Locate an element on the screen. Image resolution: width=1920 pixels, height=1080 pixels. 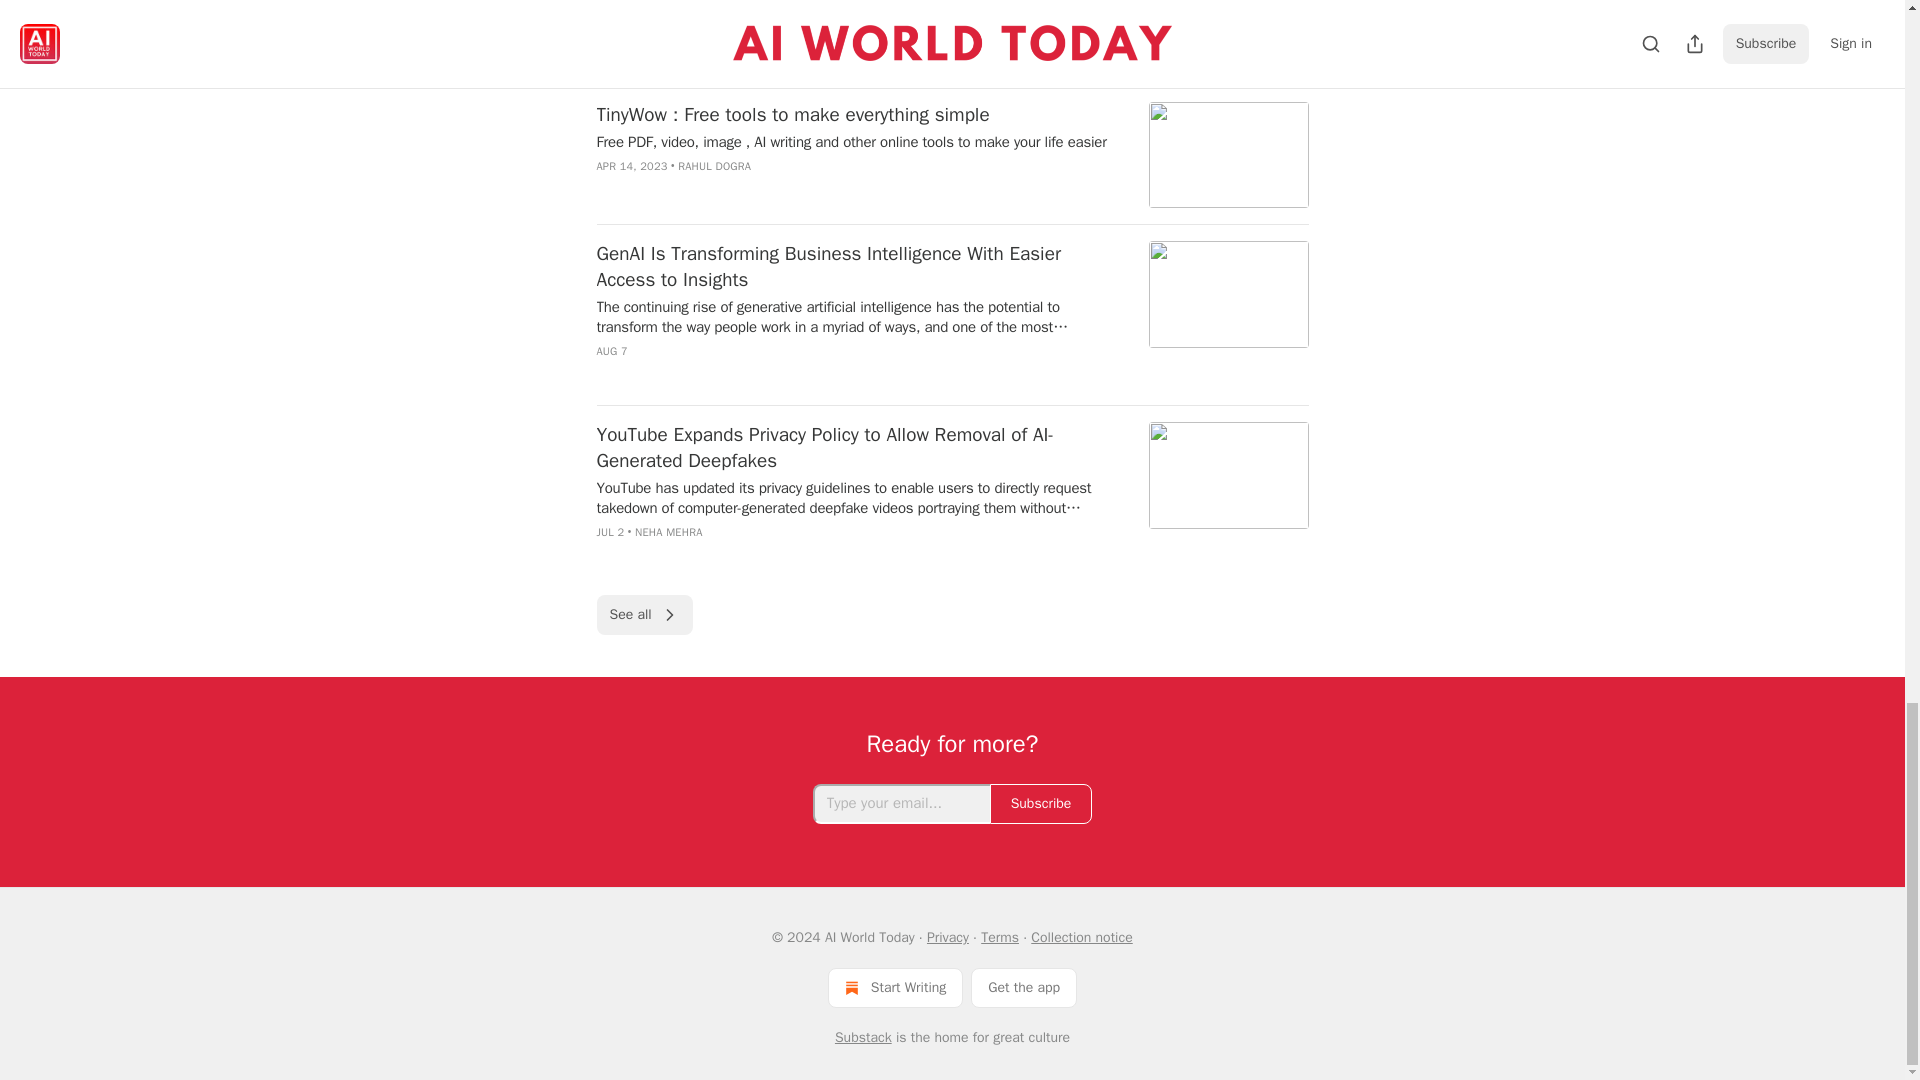
Discussions is located at coordinates (772, 58).